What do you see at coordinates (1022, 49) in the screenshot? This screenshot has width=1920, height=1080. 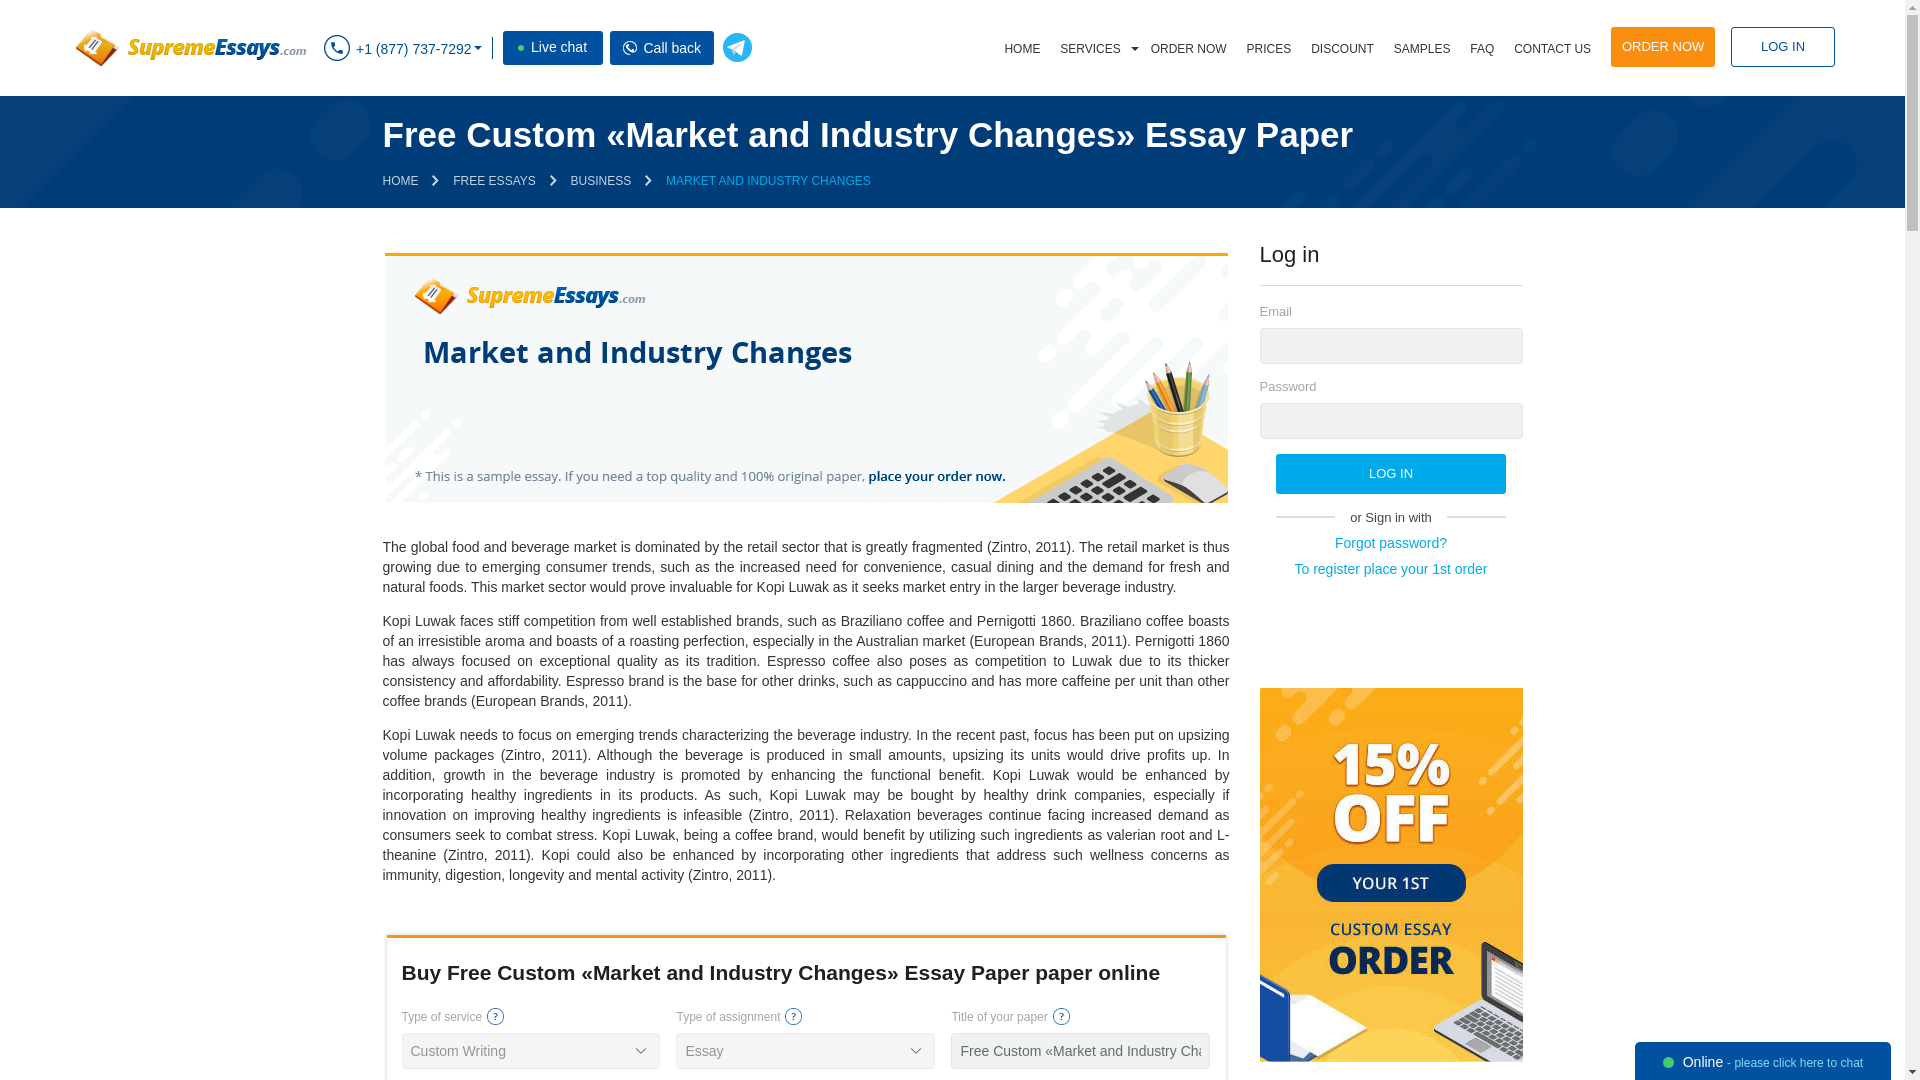 I see `HOME` at bounding box center [1022, 49].